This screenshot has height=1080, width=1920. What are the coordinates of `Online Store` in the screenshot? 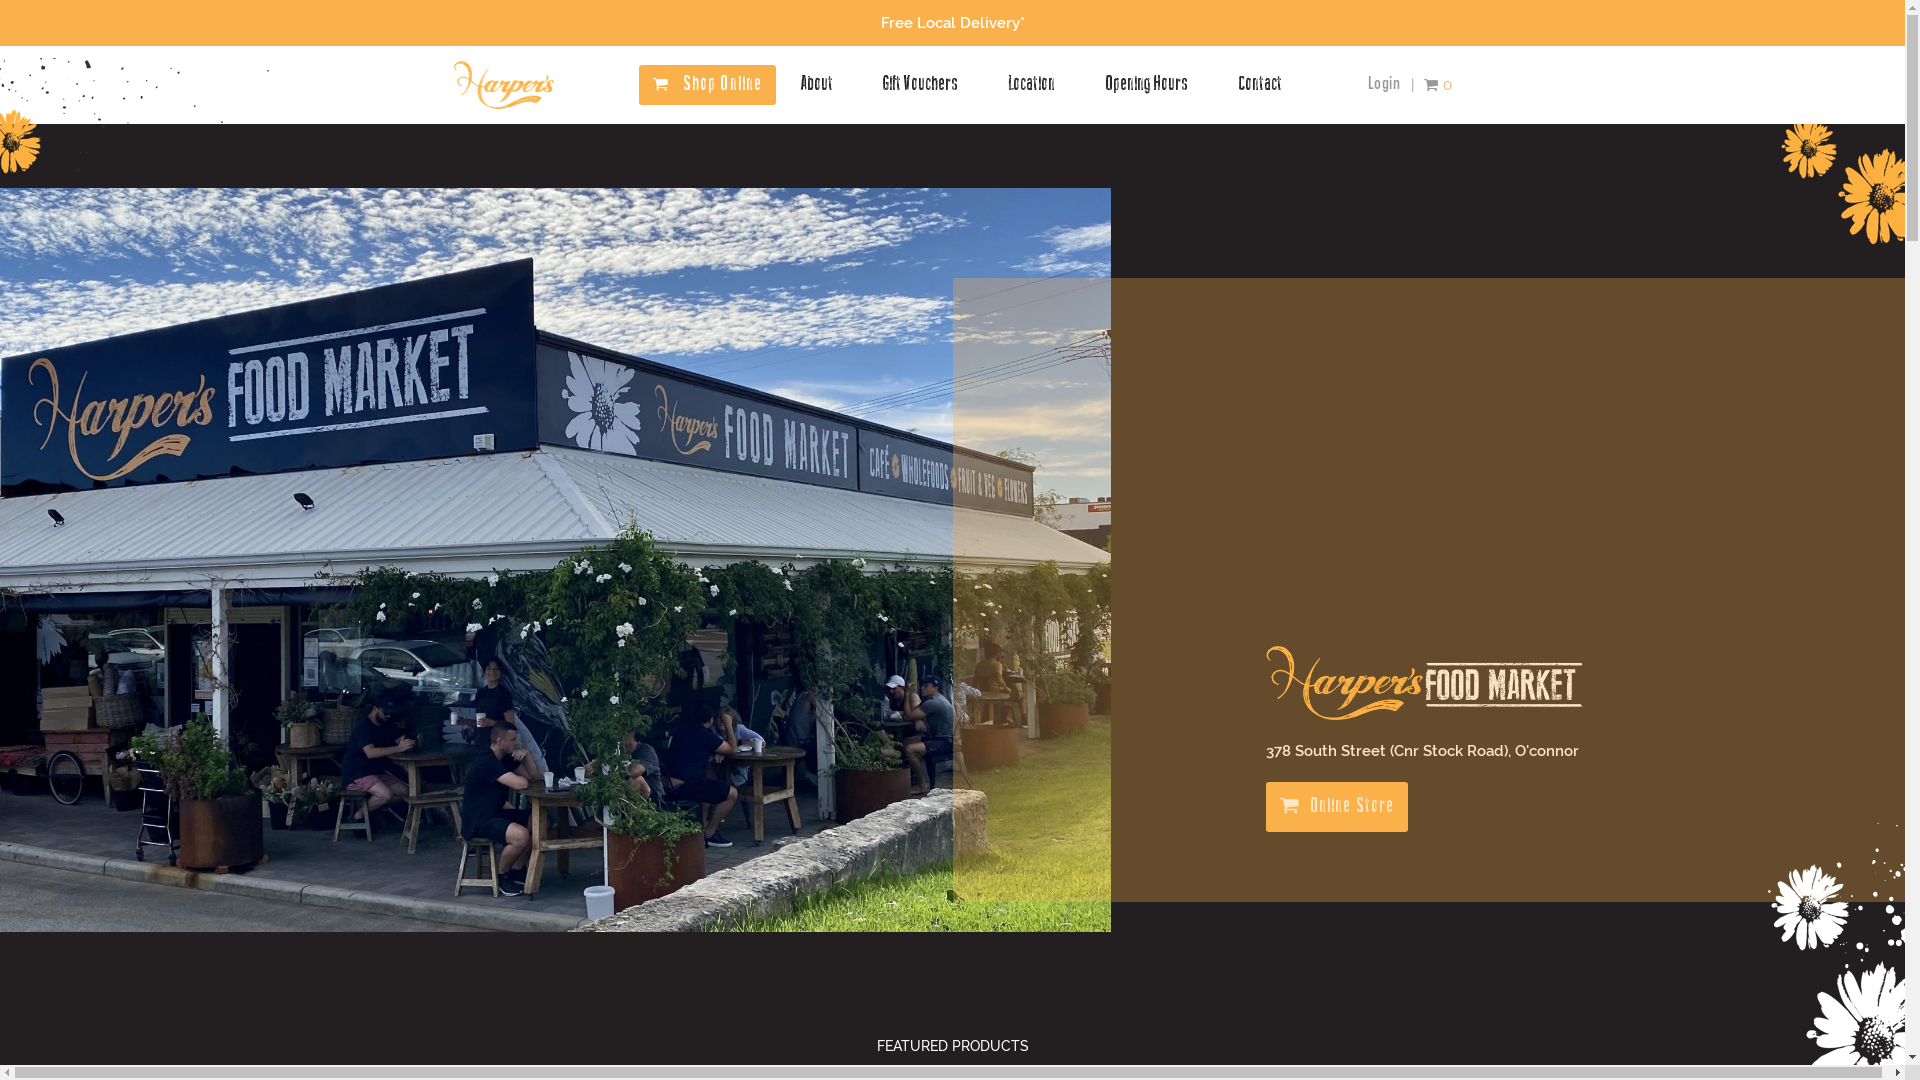 It's located at (1338, 807).